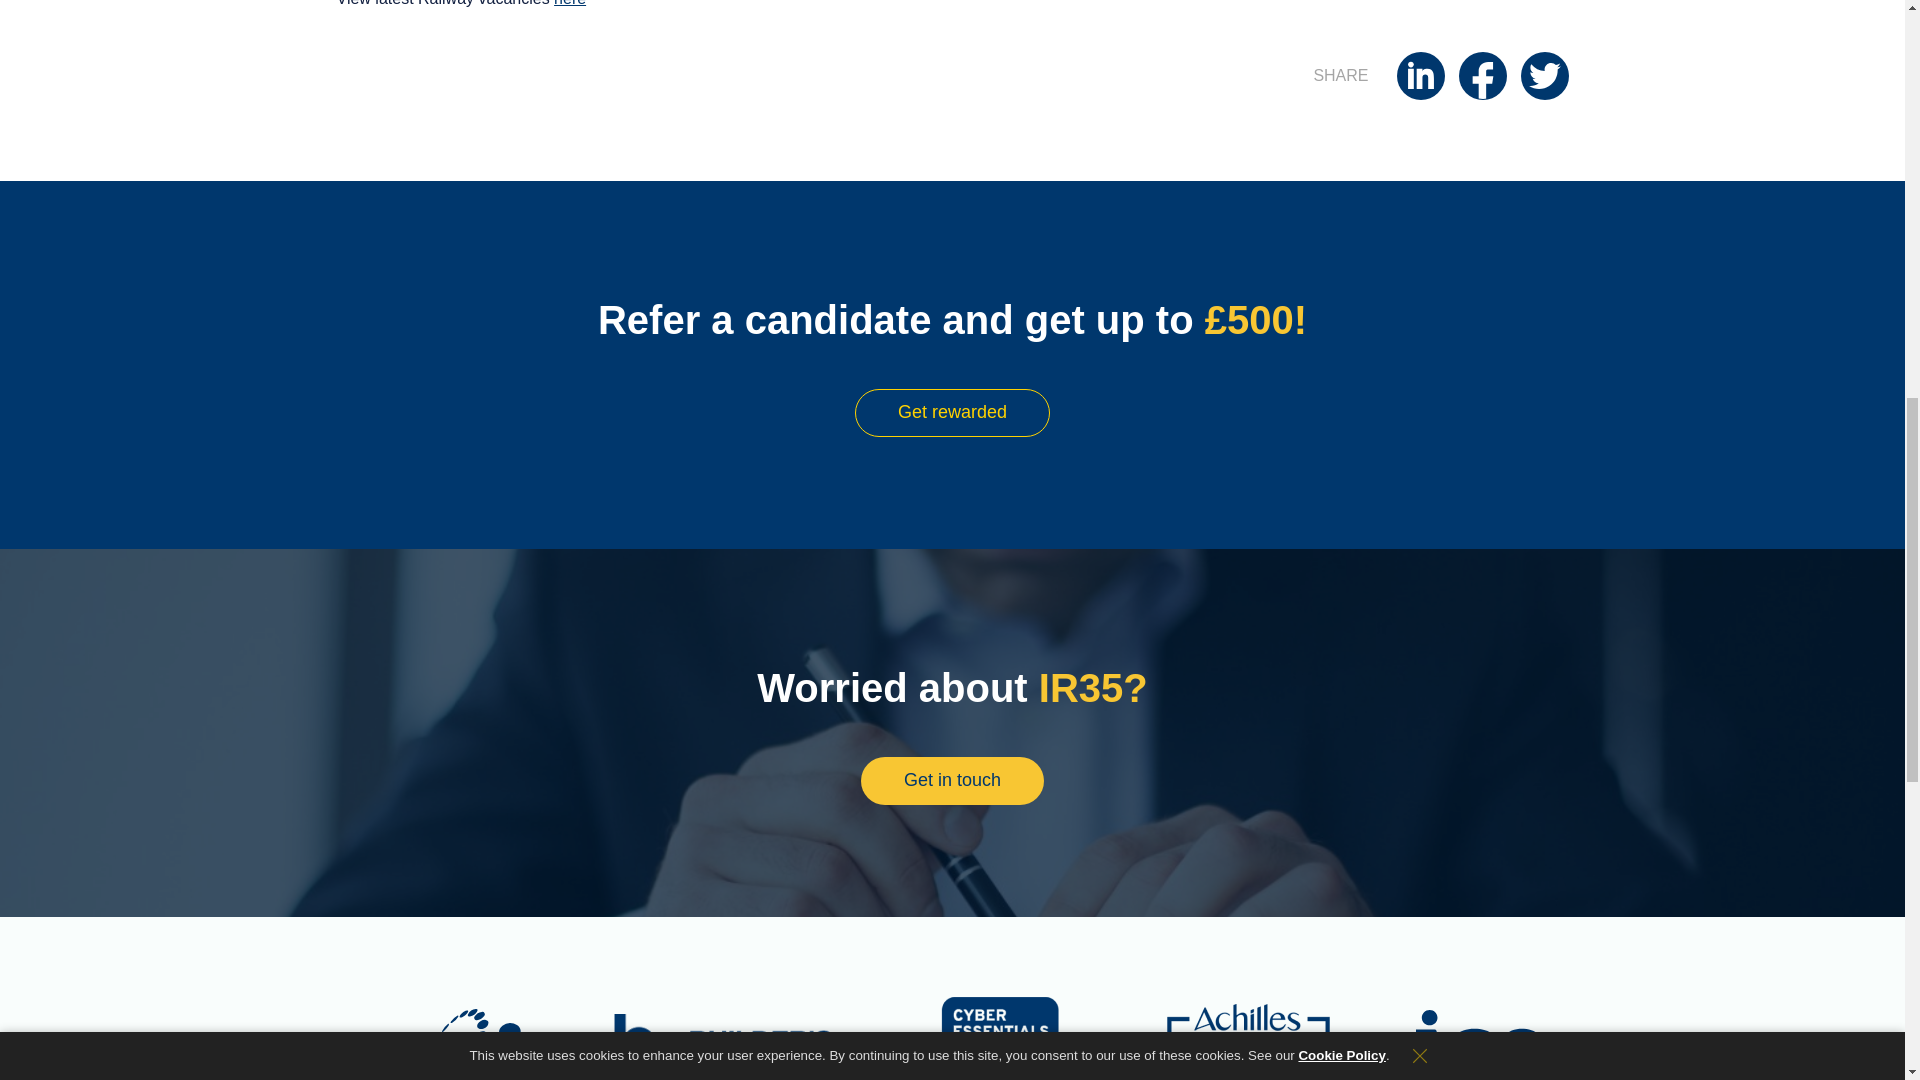 This screenshot has height=1080, width=1920. What do you see at coordinates (952, 780) in the screenshot?
I see `Get in touch` at bounding box center [952, 780].